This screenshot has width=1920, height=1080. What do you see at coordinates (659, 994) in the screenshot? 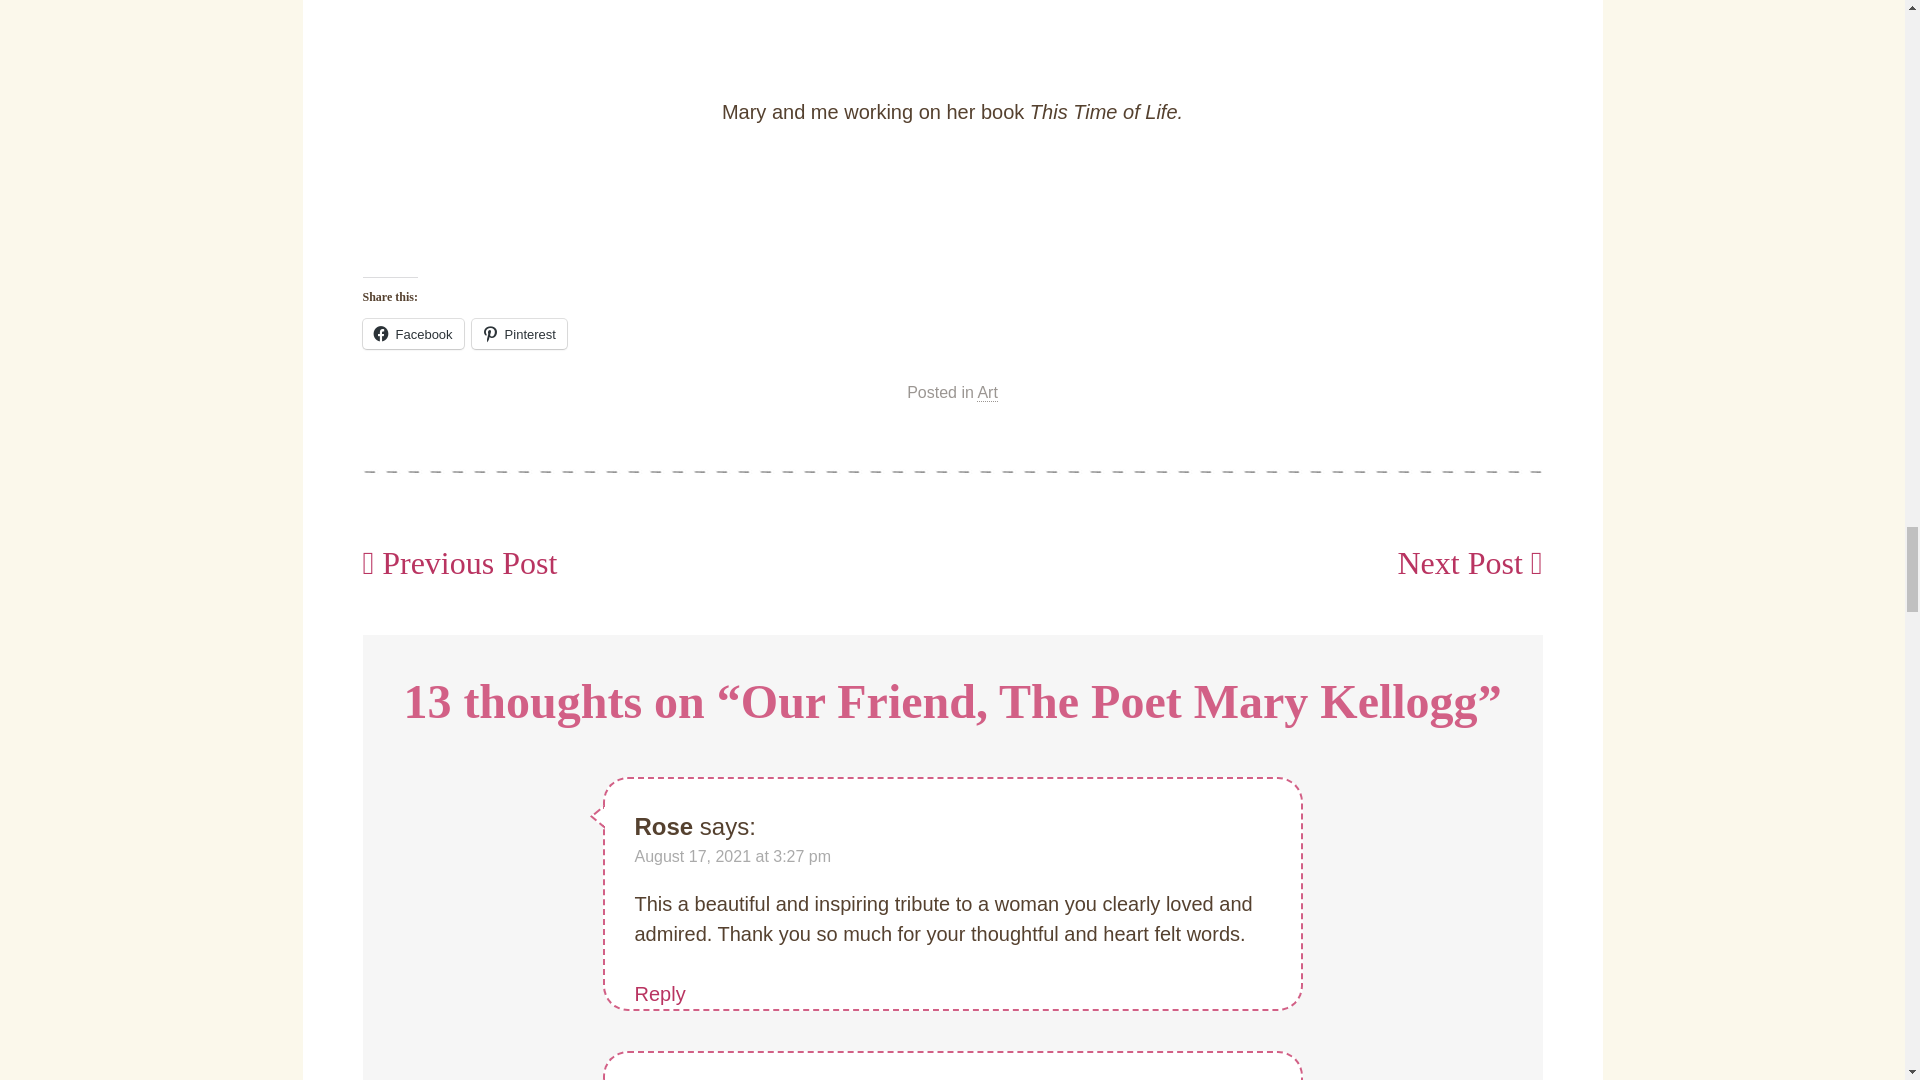
I see `Reply` at bounding box center [659, 994].